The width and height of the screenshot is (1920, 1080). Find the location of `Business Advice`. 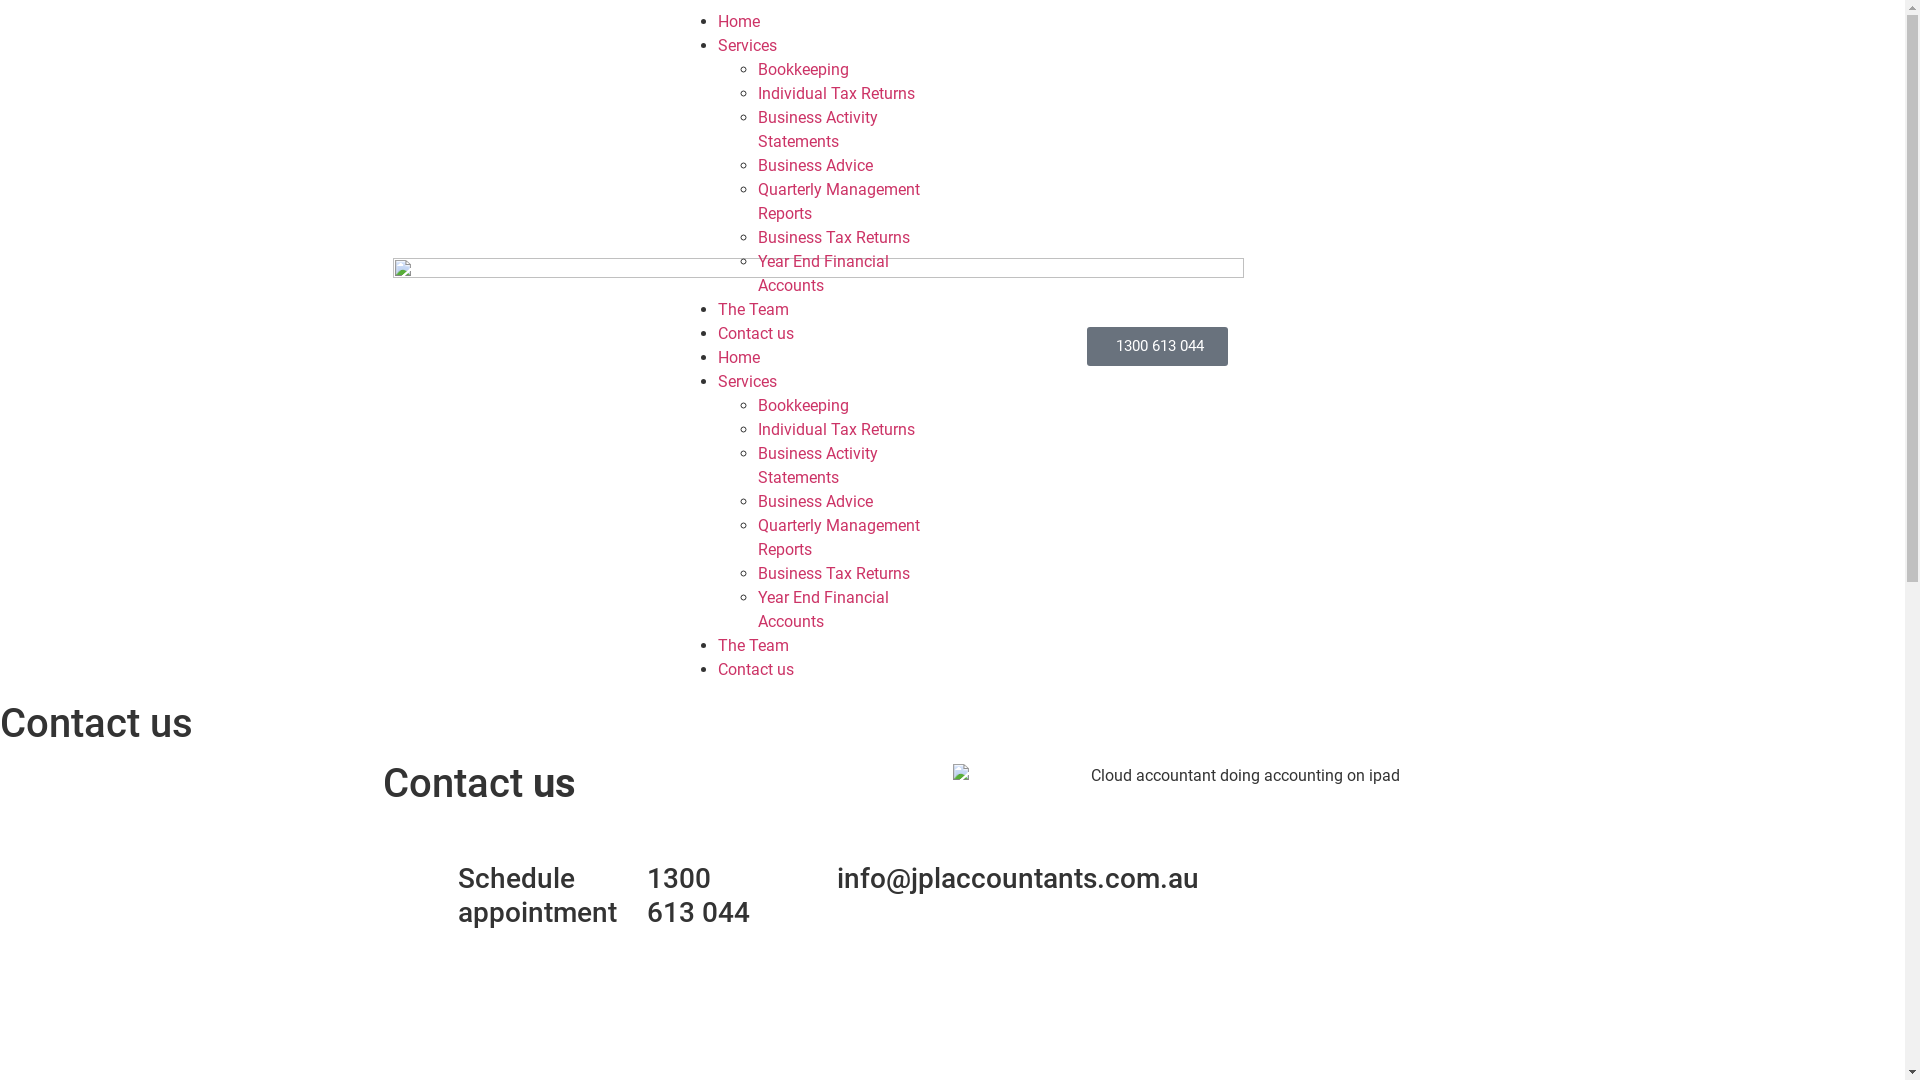

Business Advice is located at coordinates (816, 165).